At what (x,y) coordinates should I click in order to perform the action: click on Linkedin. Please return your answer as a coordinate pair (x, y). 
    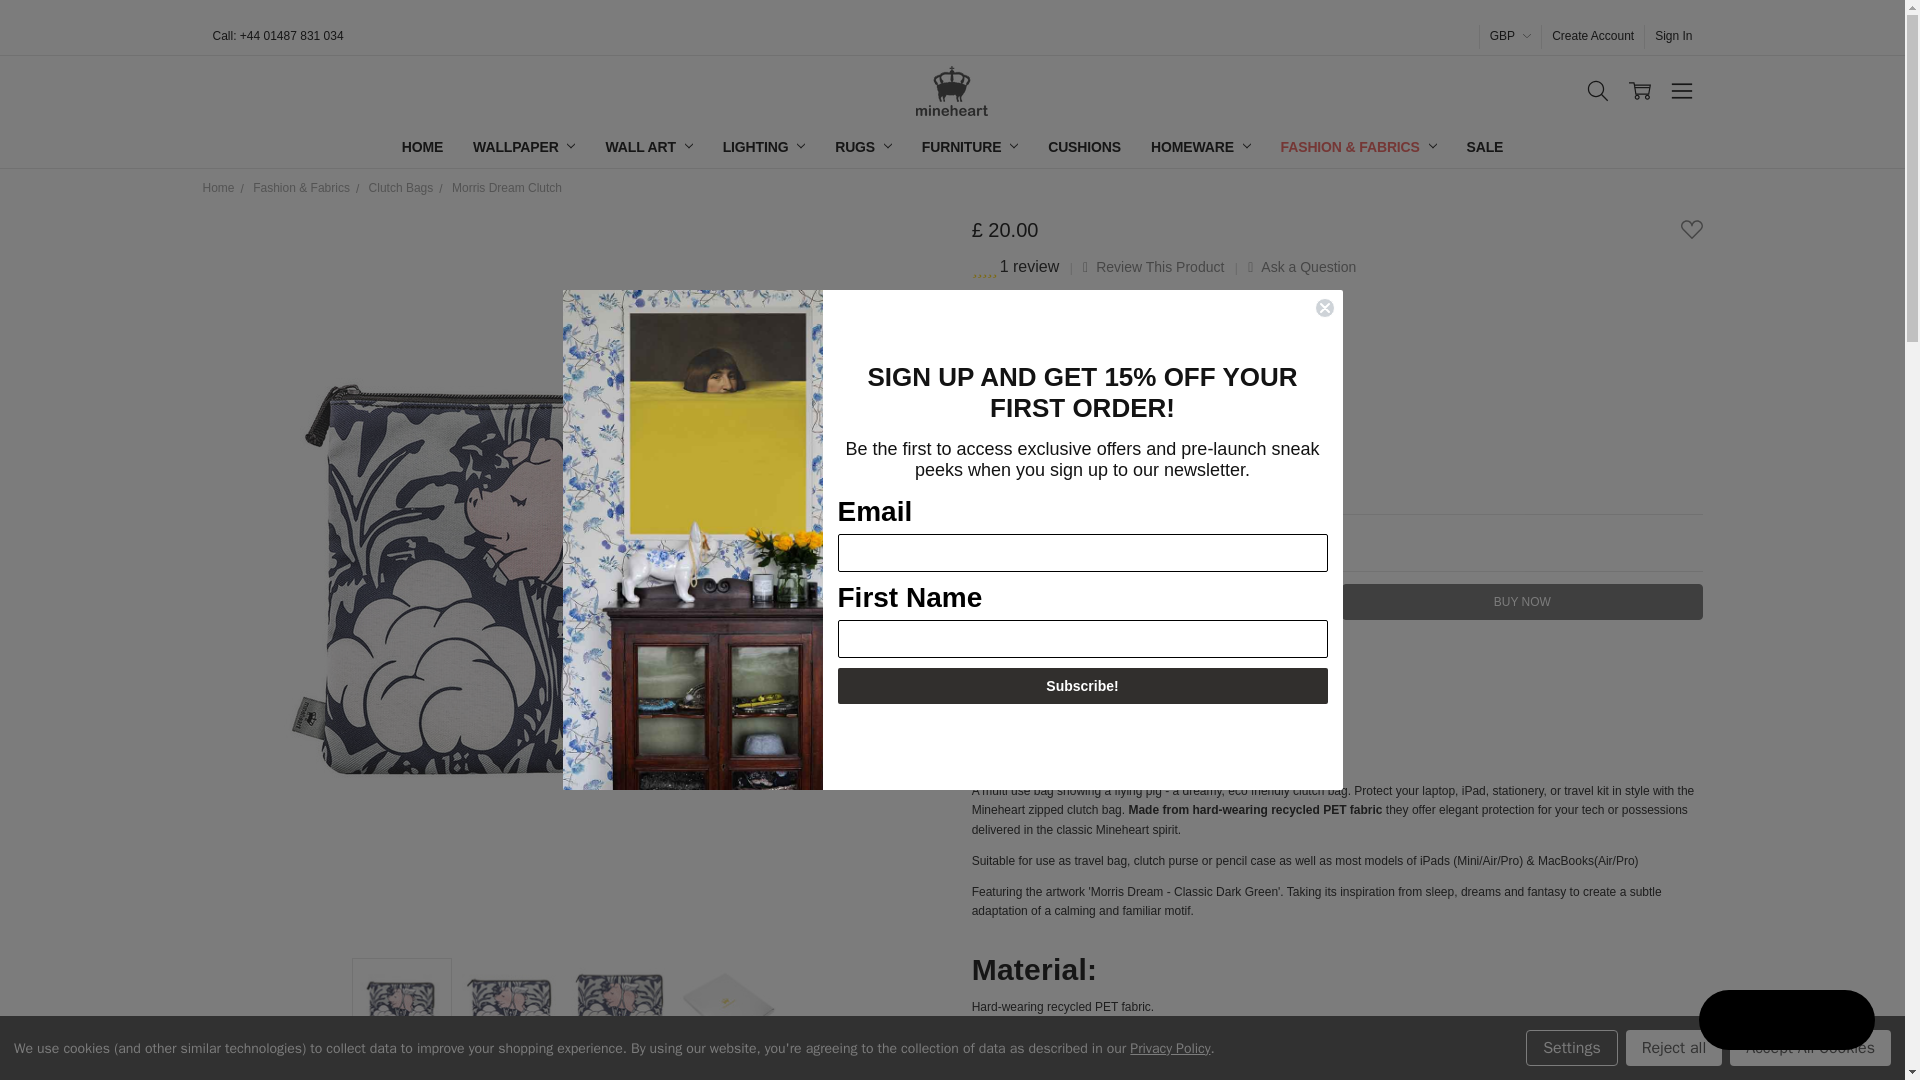
    Looking at the image, I should click on (1137, 660).